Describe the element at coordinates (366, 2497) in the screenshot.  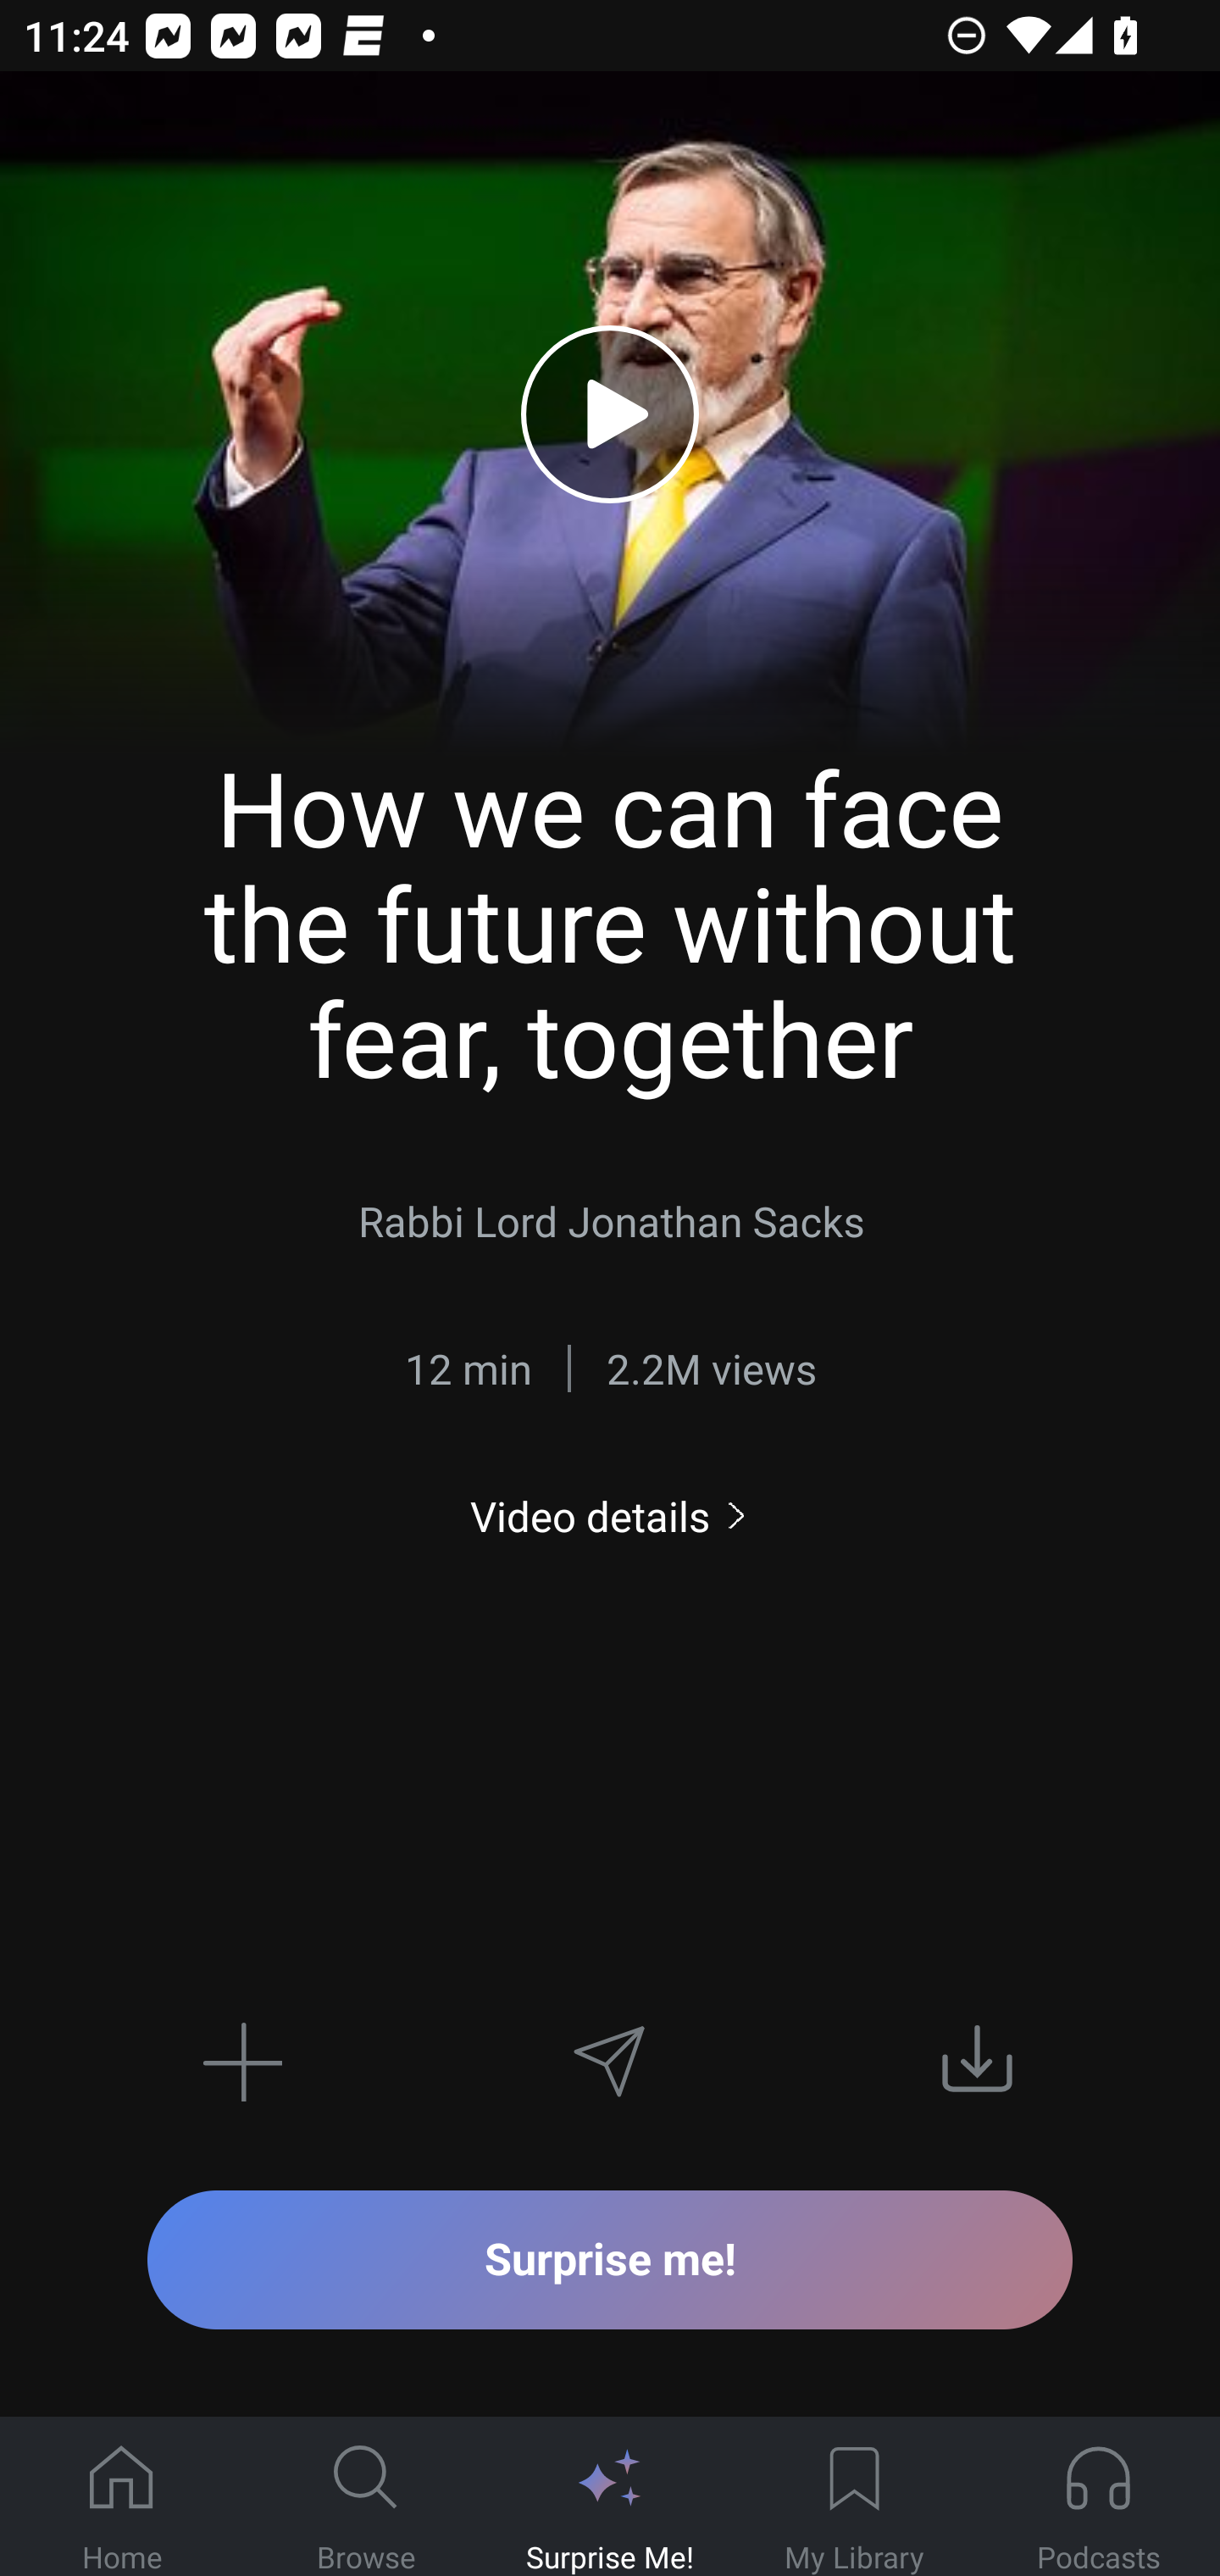
I see `Browse` at that location.